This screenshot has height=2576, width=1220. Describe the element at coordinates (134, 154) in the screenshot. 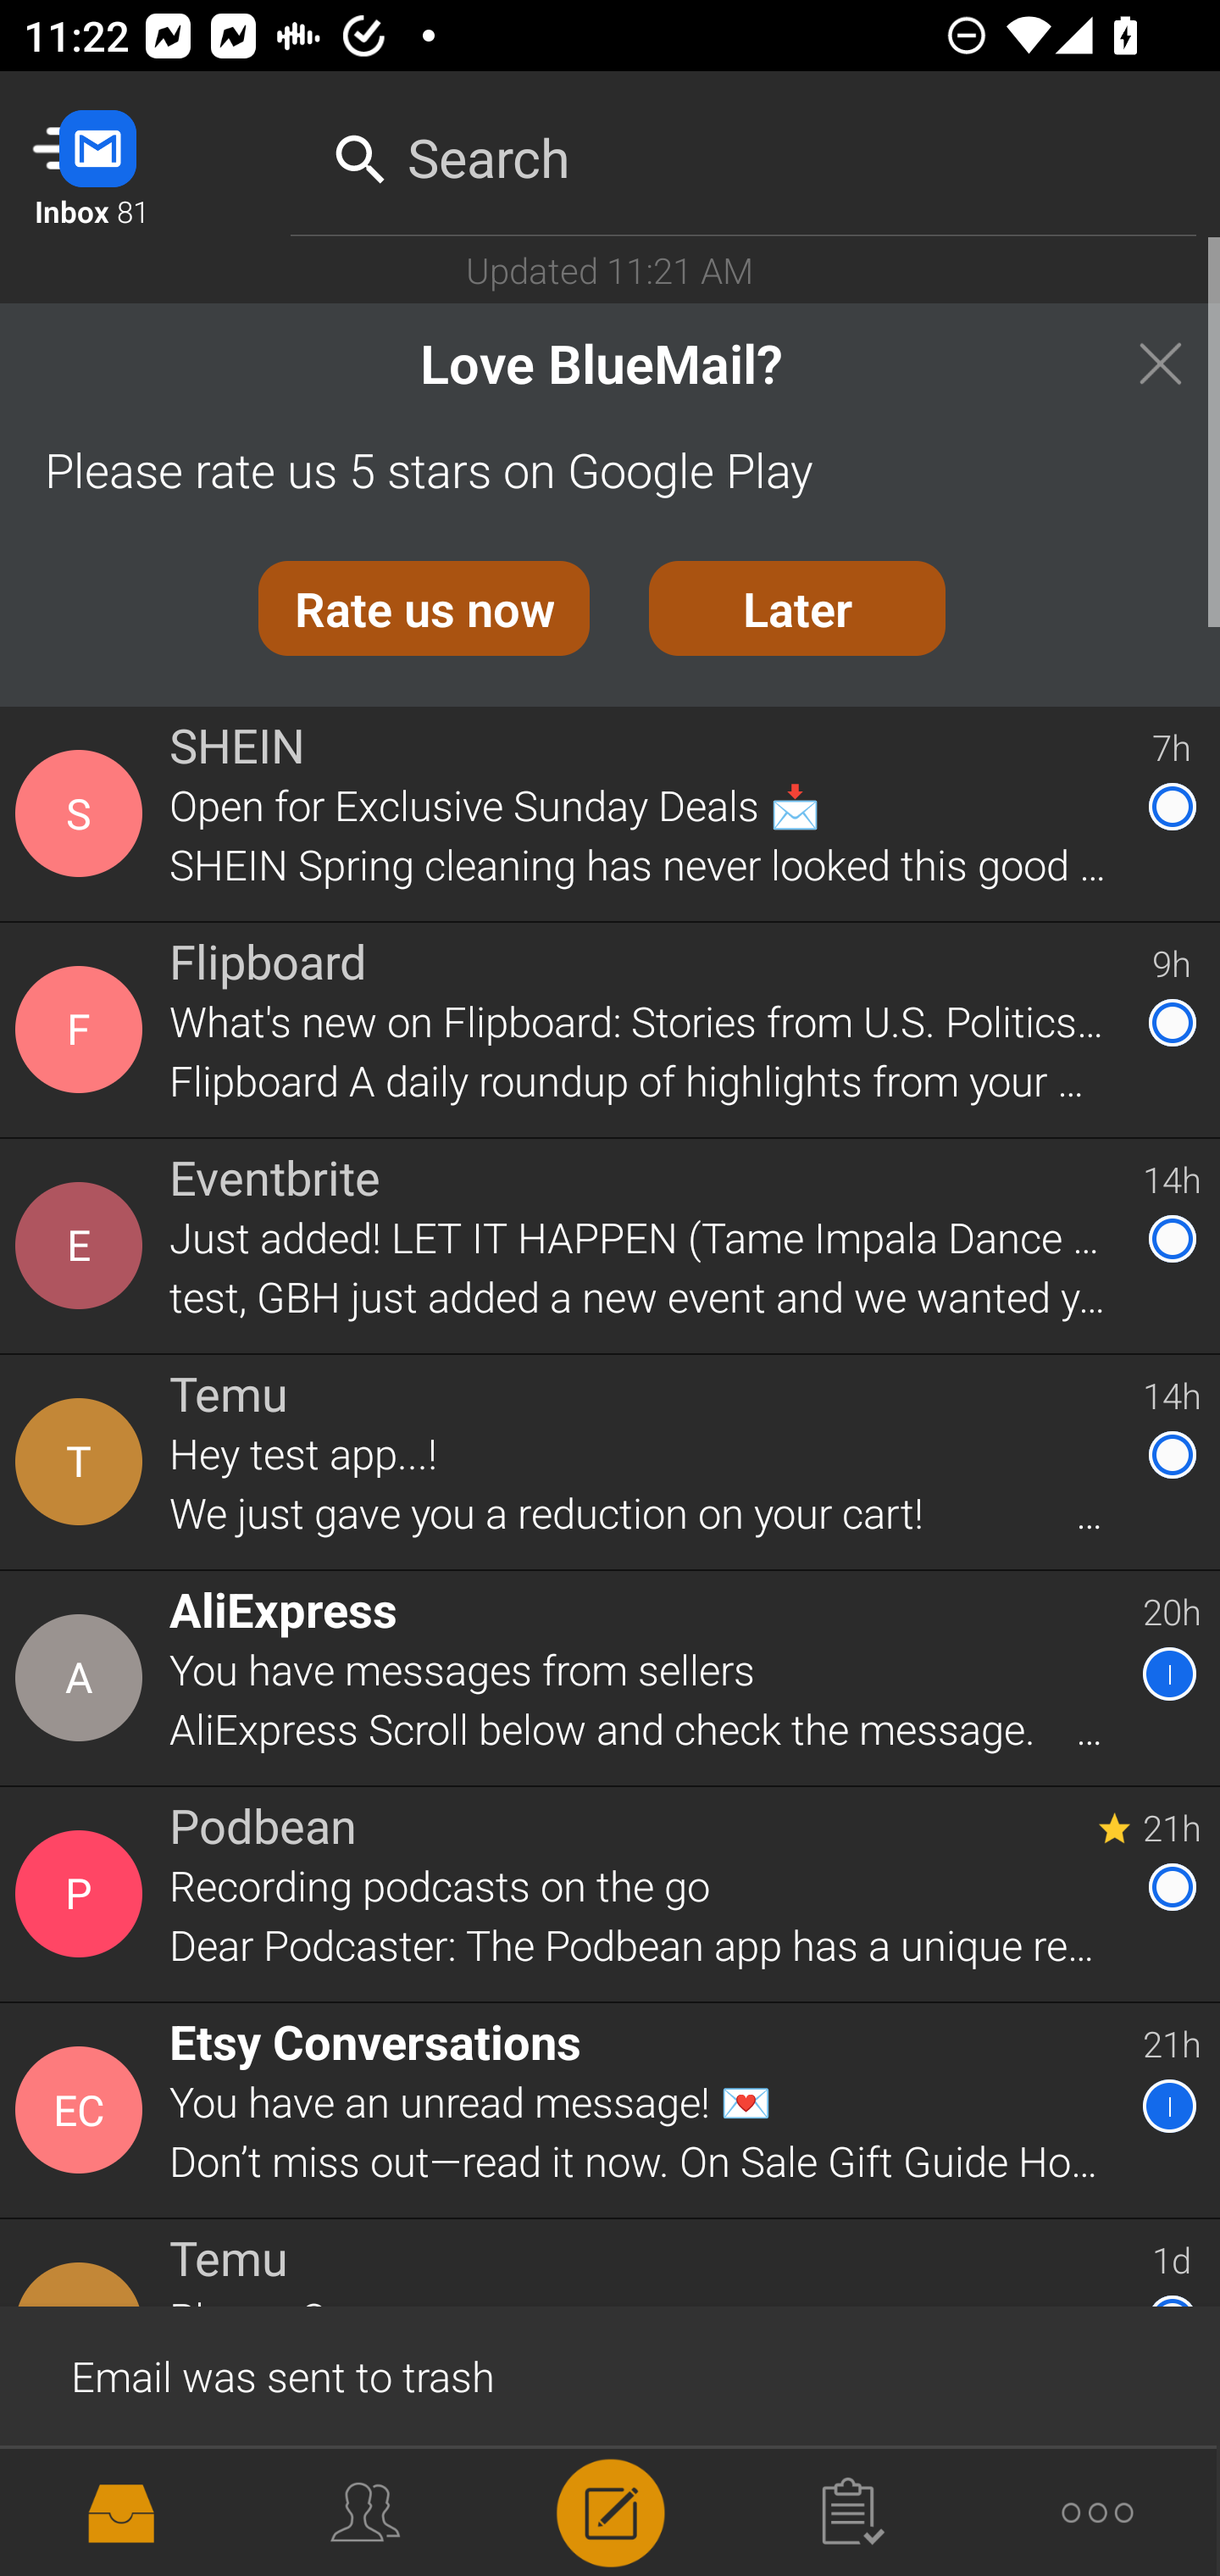

I see `Navigate up` at that location.